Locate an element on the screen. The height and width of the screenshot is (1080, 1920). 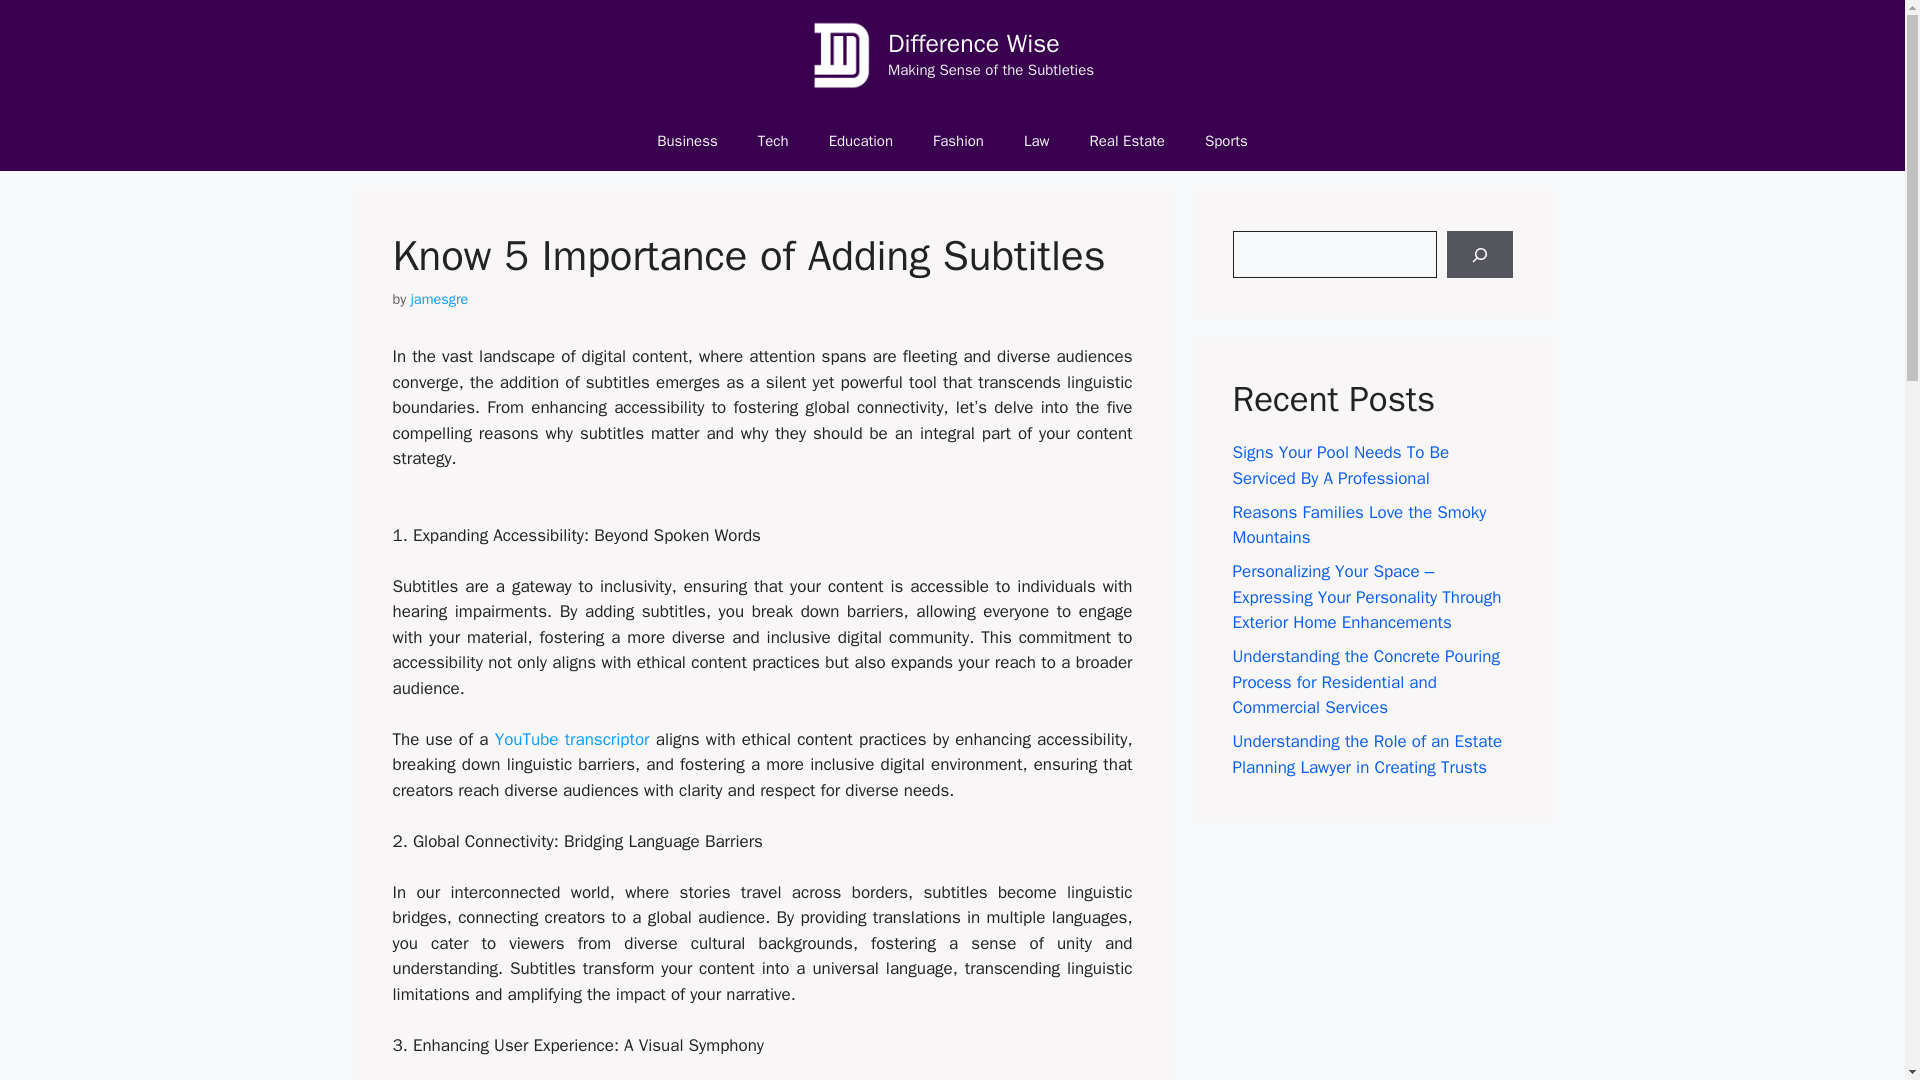
jamesgre is located at coordinates (439, 298).